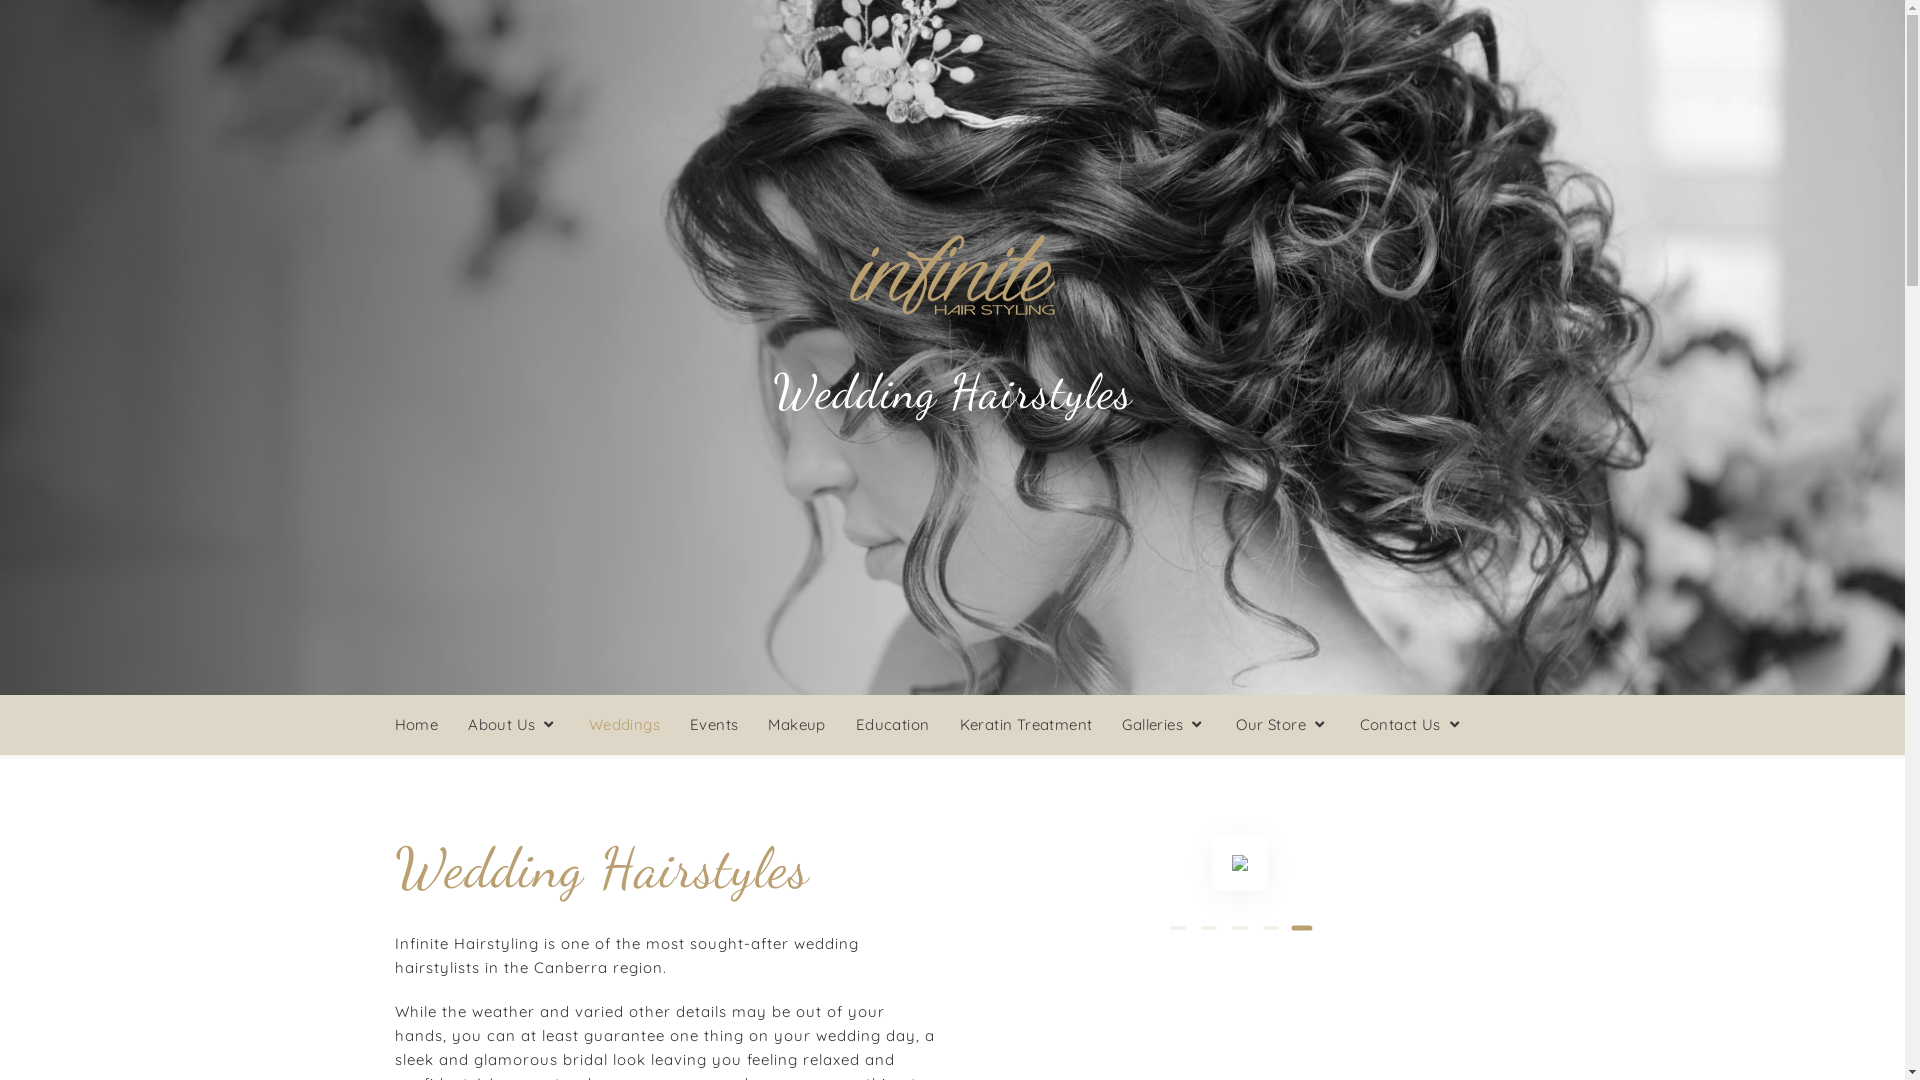 The height and width of the screenshot is (1080, 1920). I want to click on Education, so click(893, 724).